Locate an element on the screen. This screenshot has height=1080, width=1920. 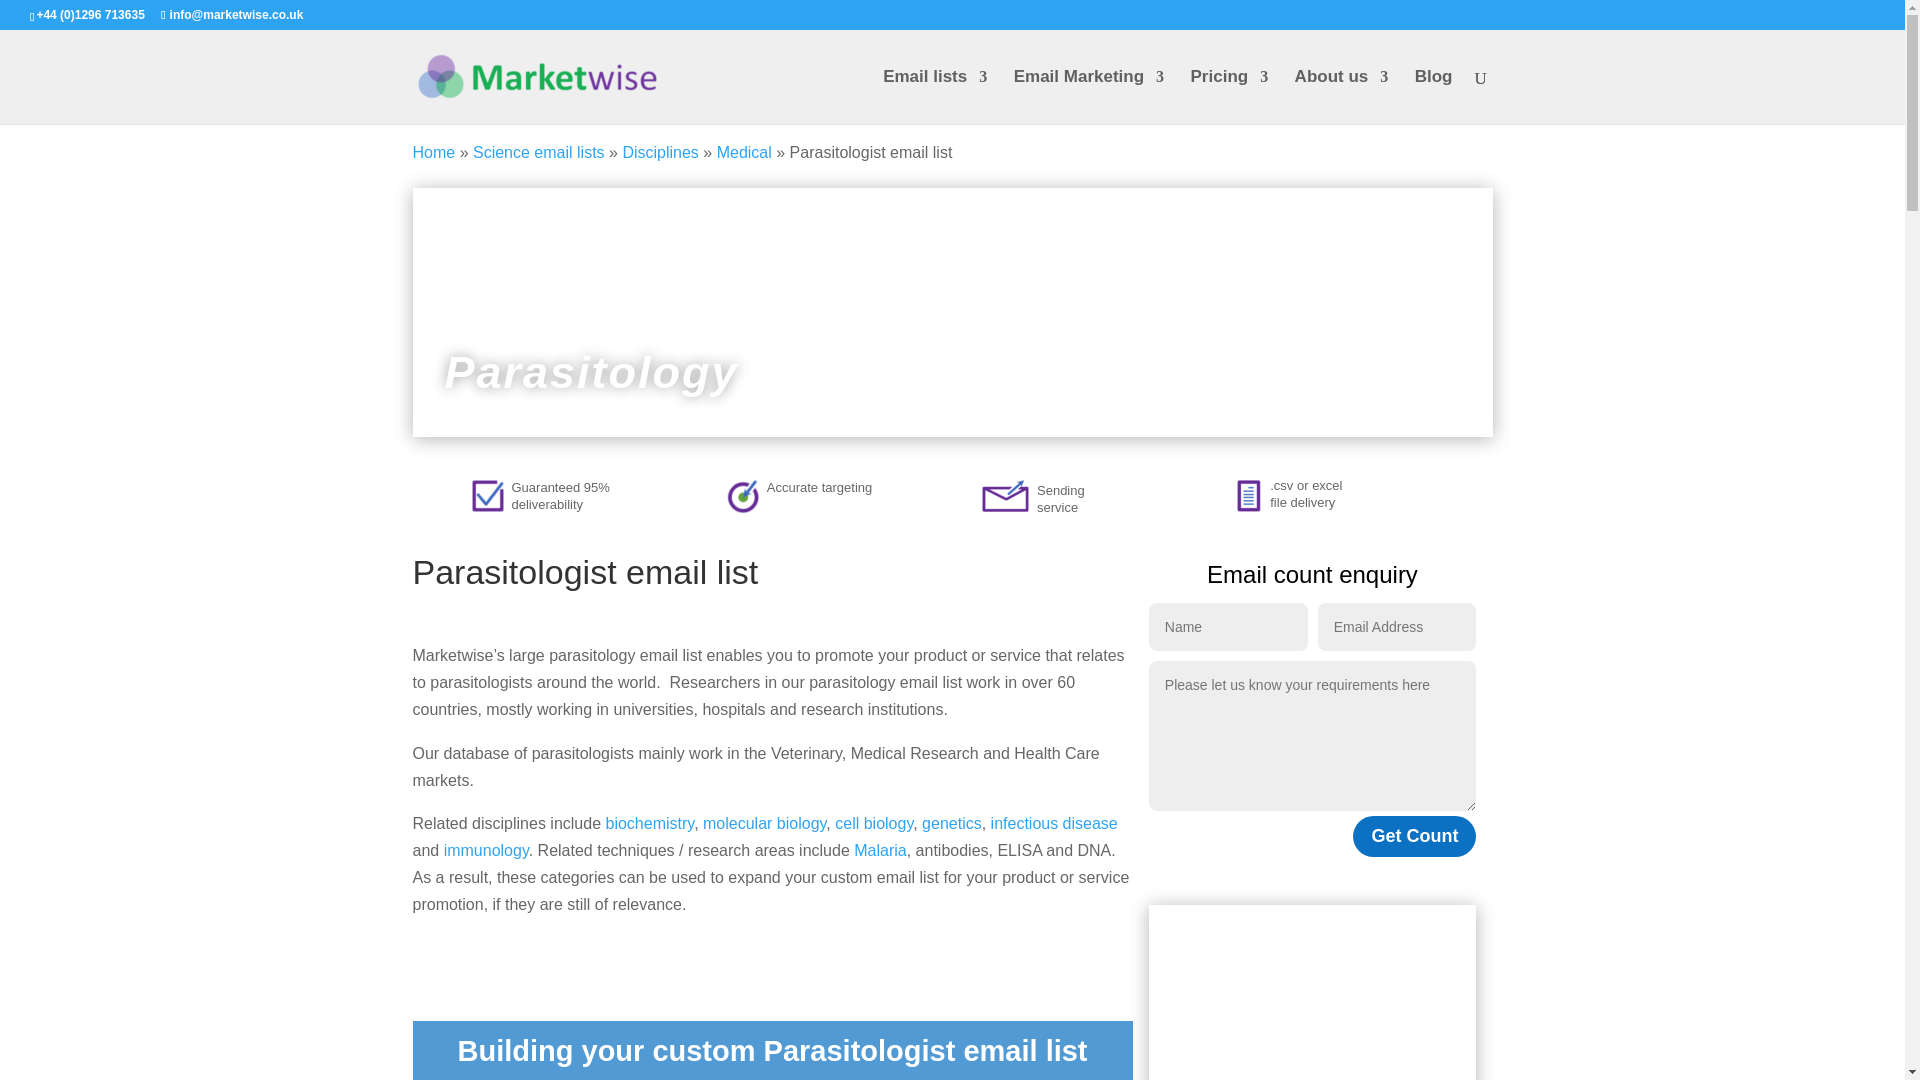
About us is located at coordinates (1341, 97).